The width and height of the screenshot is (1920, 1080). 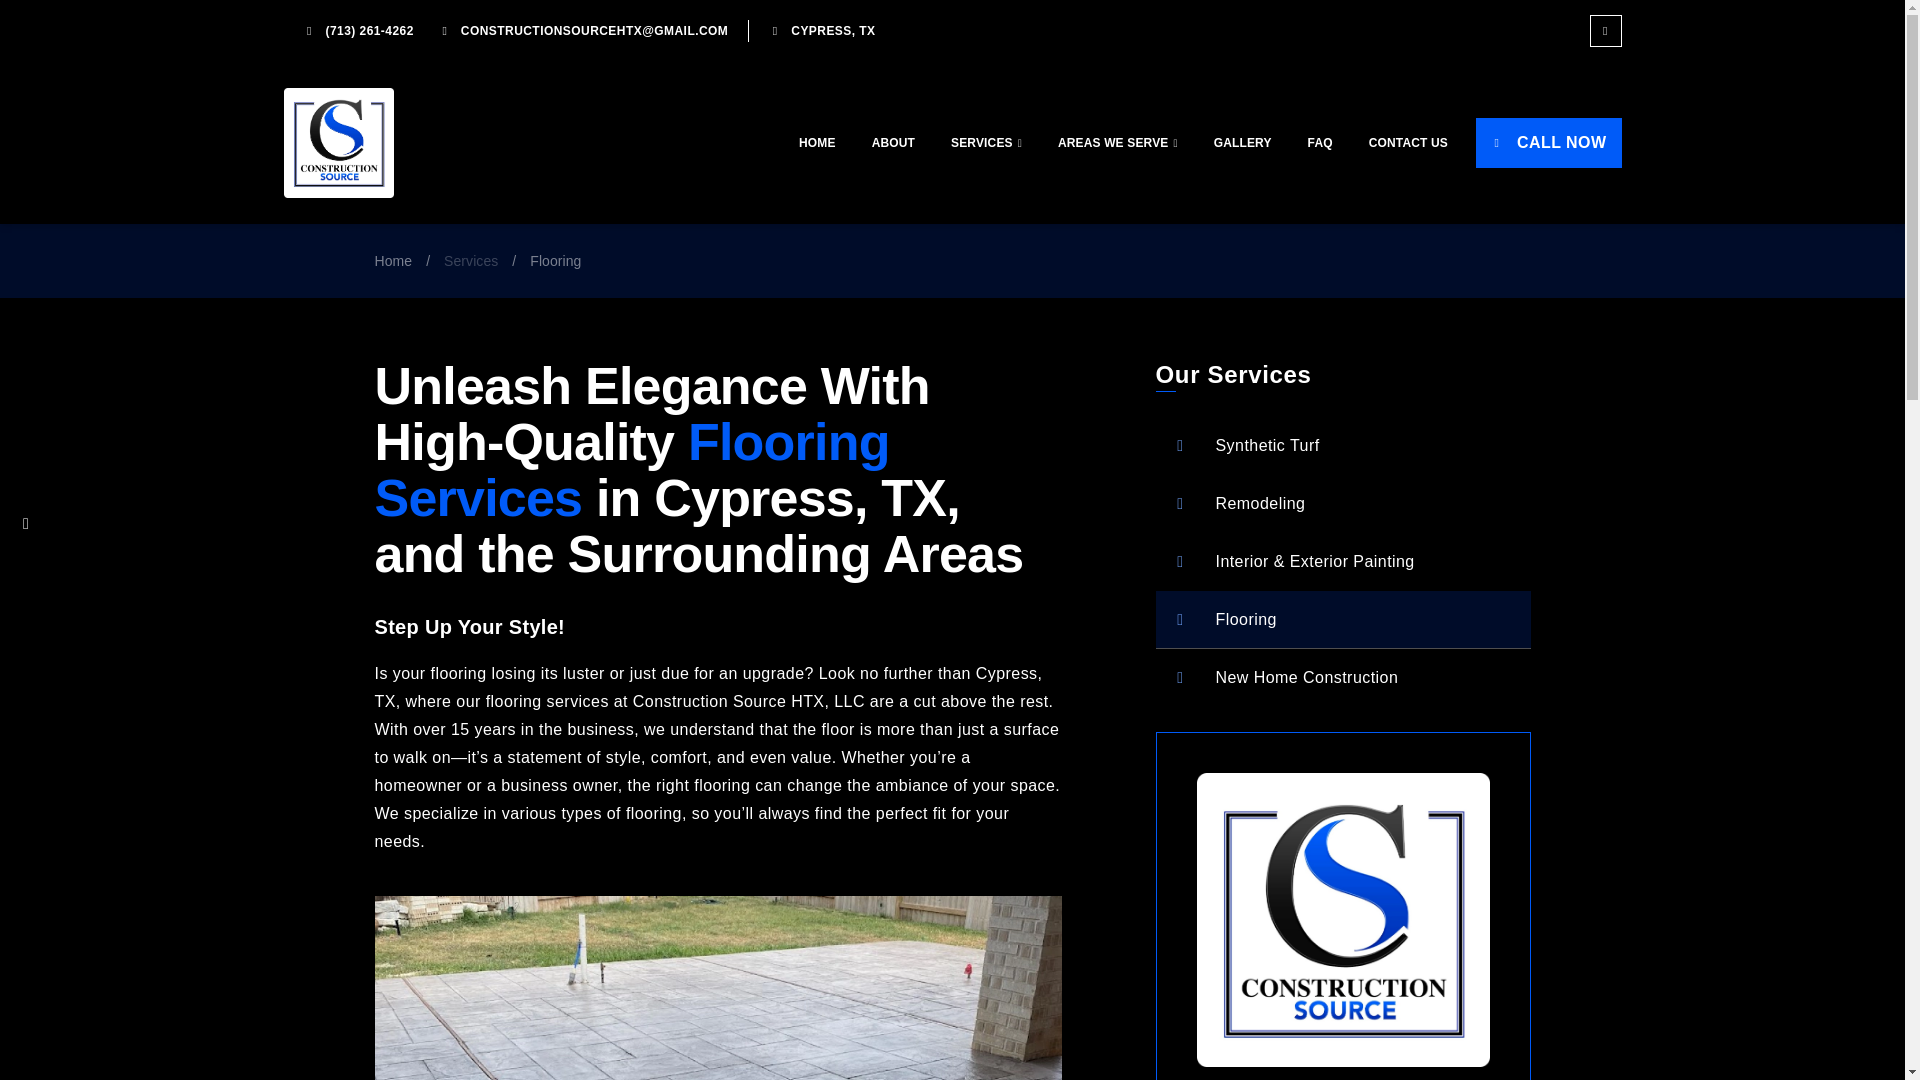 What do you see at coordinates (986, 142) in the screenshot?
I see `SERVICES` at bounding box center [986, 142].